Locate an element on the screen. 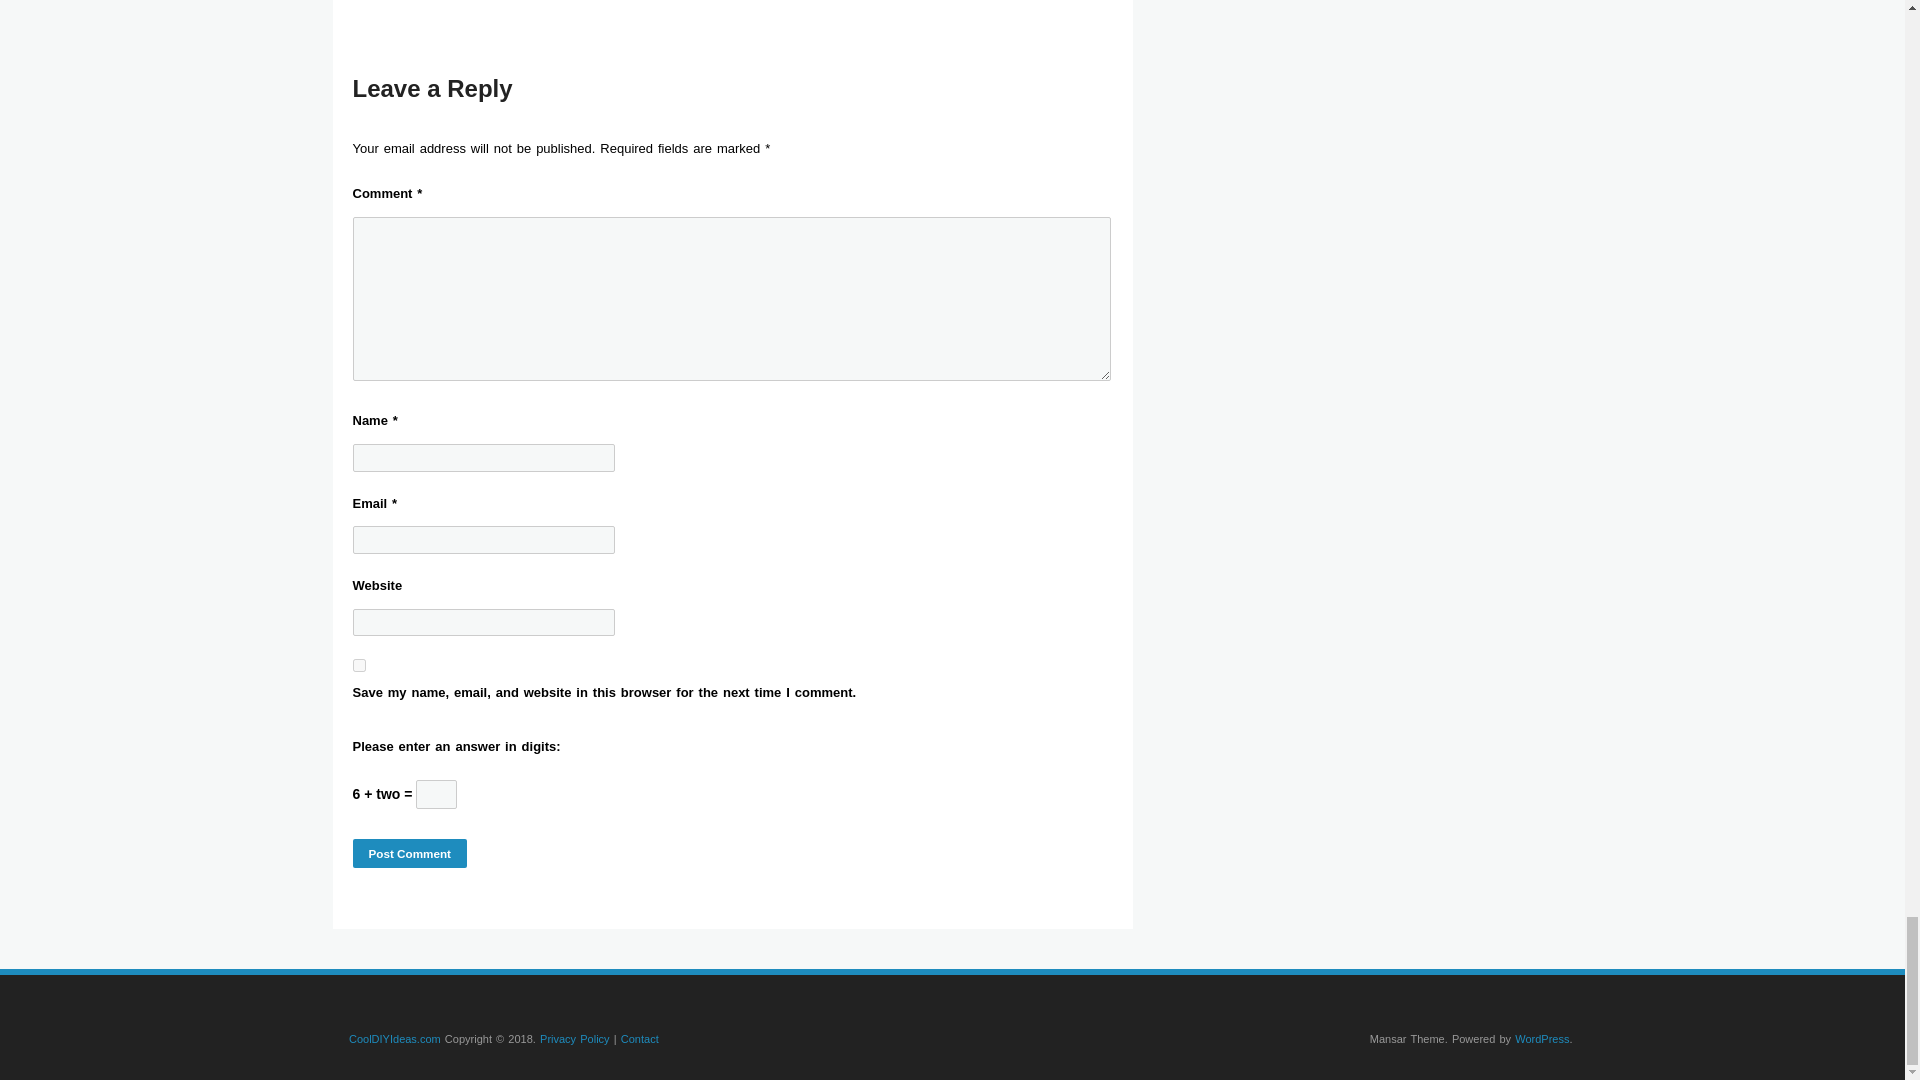 This screenshot has width=1920, height=1080. Post Comment is located at coordinates (408, 854).